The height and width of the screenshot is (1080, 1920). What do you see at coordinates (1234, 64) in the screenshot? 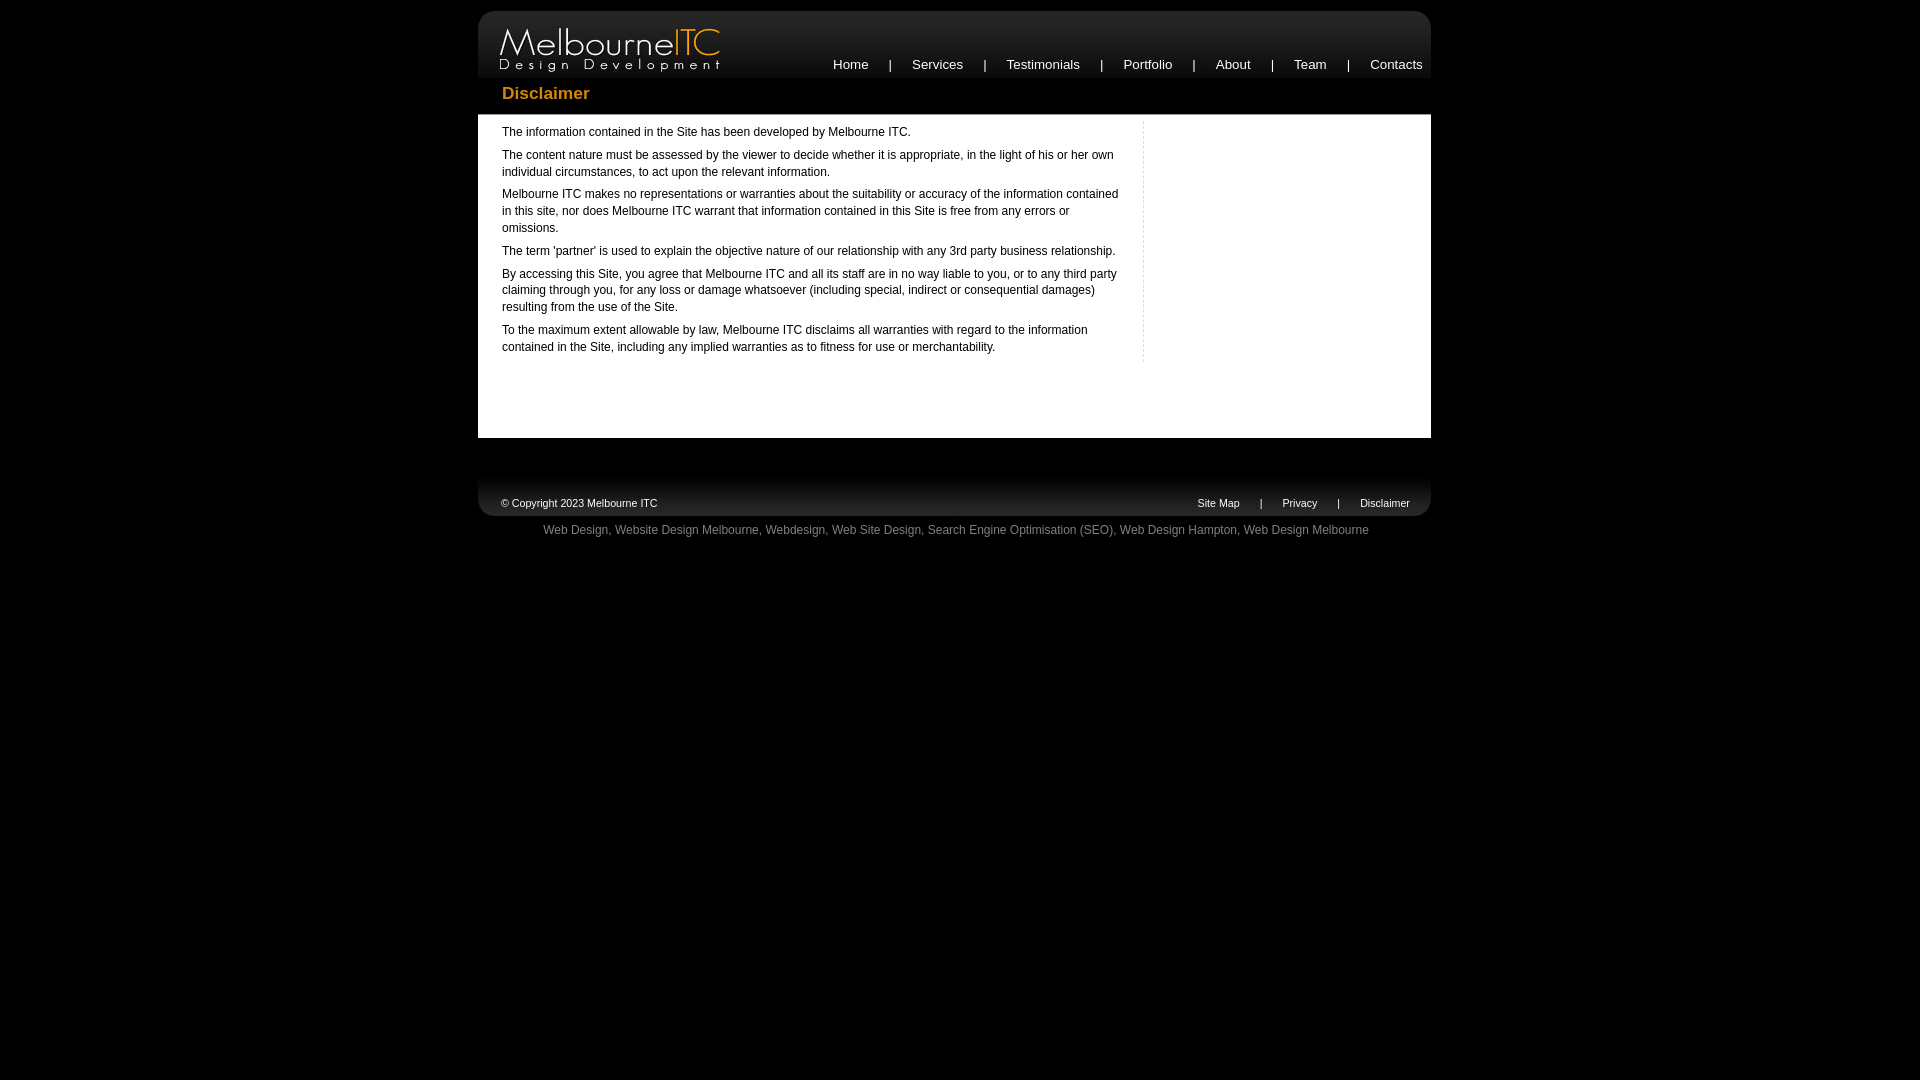
I see `About` at bounding box center [1234, 64].